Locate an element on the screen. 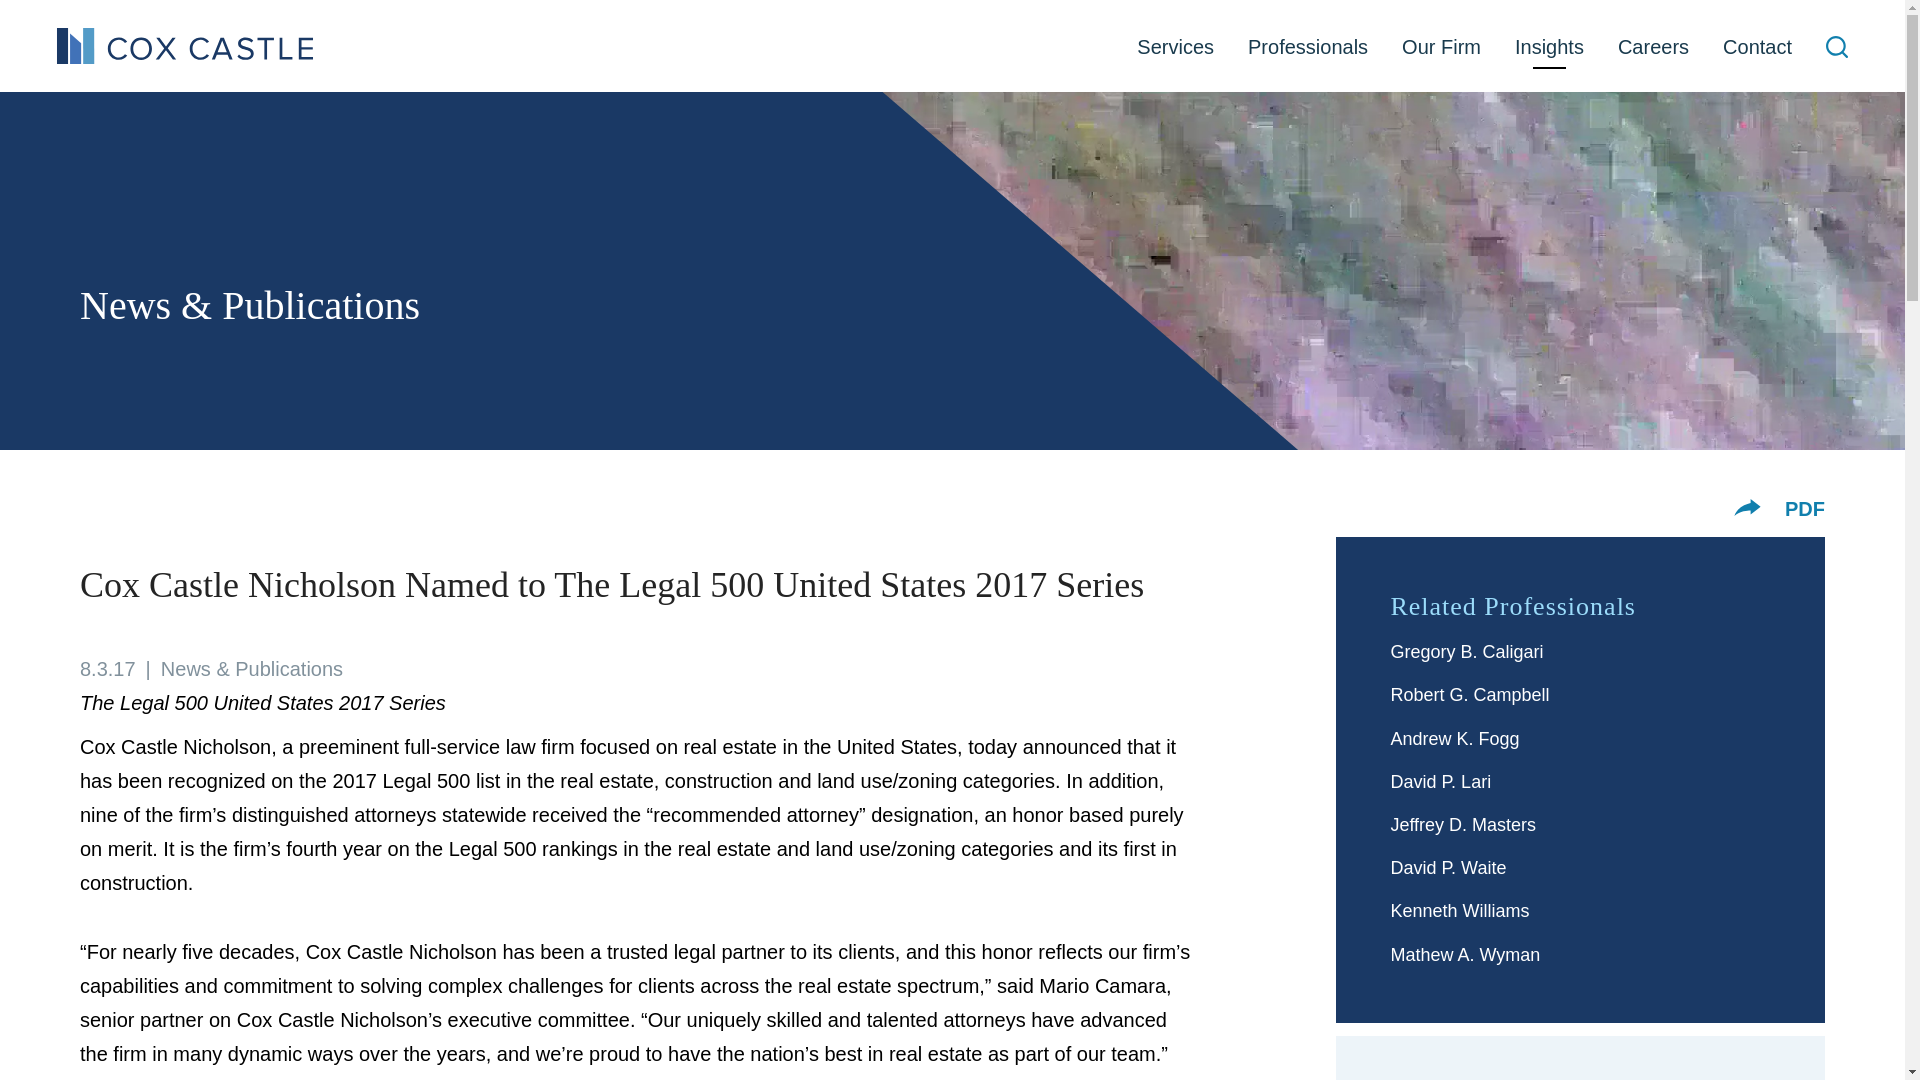  Search is located at coordinates (1836, 49).